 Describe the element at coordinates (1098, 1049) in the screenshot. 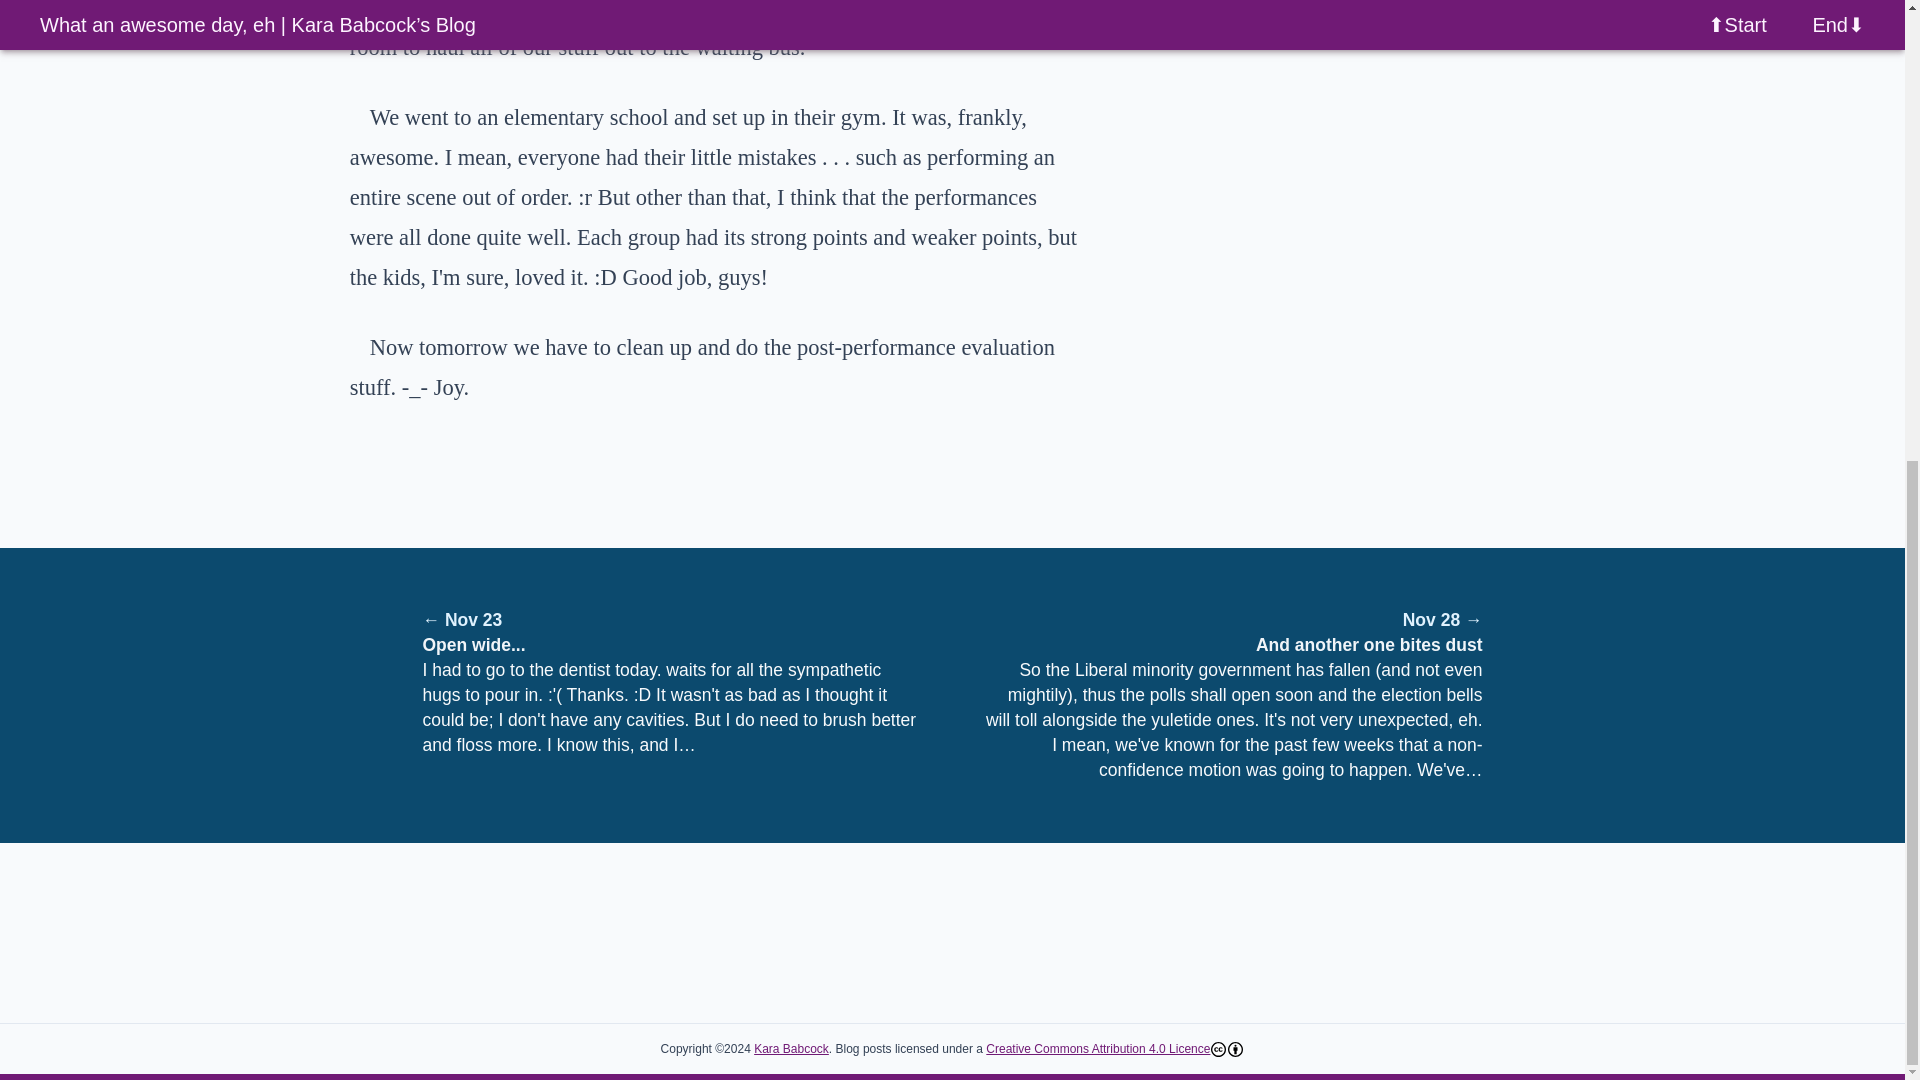

I see `Creative Commons Attribution 4.0 Licence` at that location.